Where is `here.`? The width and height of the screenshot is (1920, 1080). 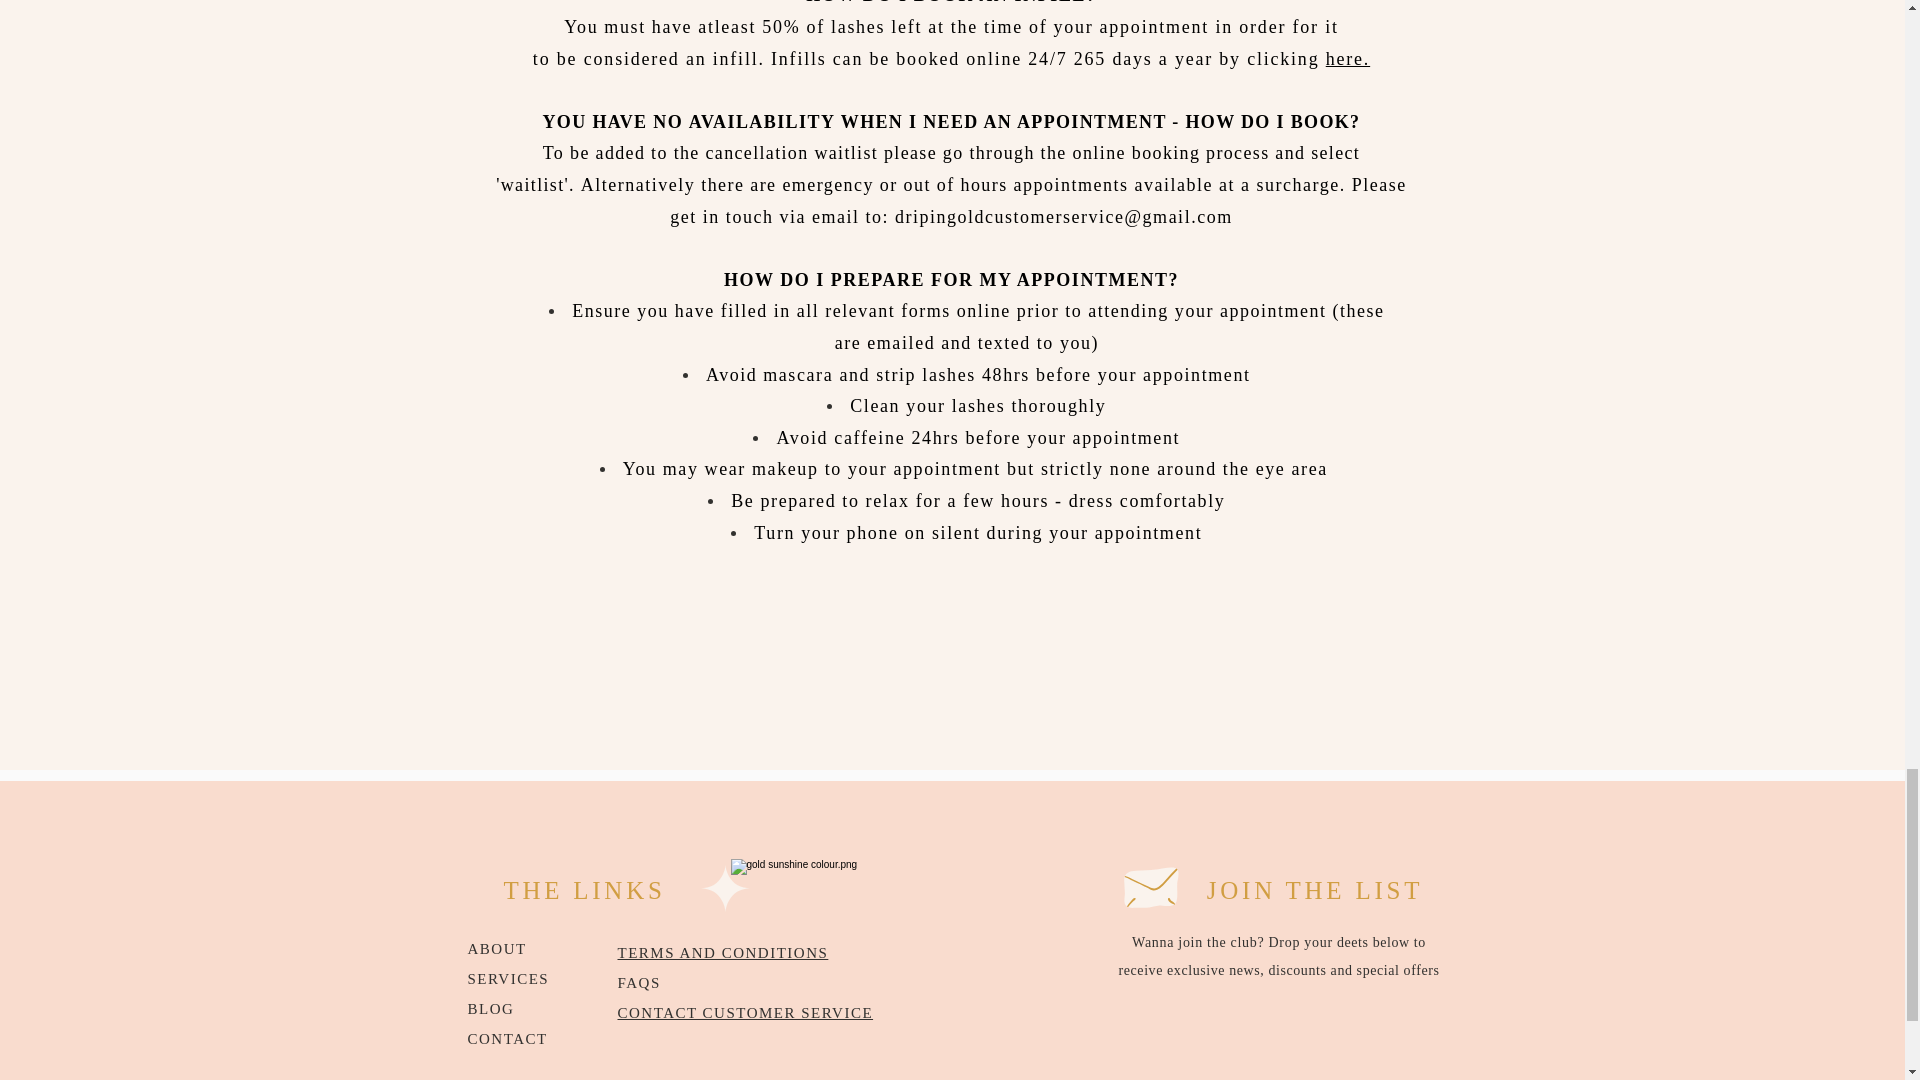 here. is located at coordinates (1348, 58).